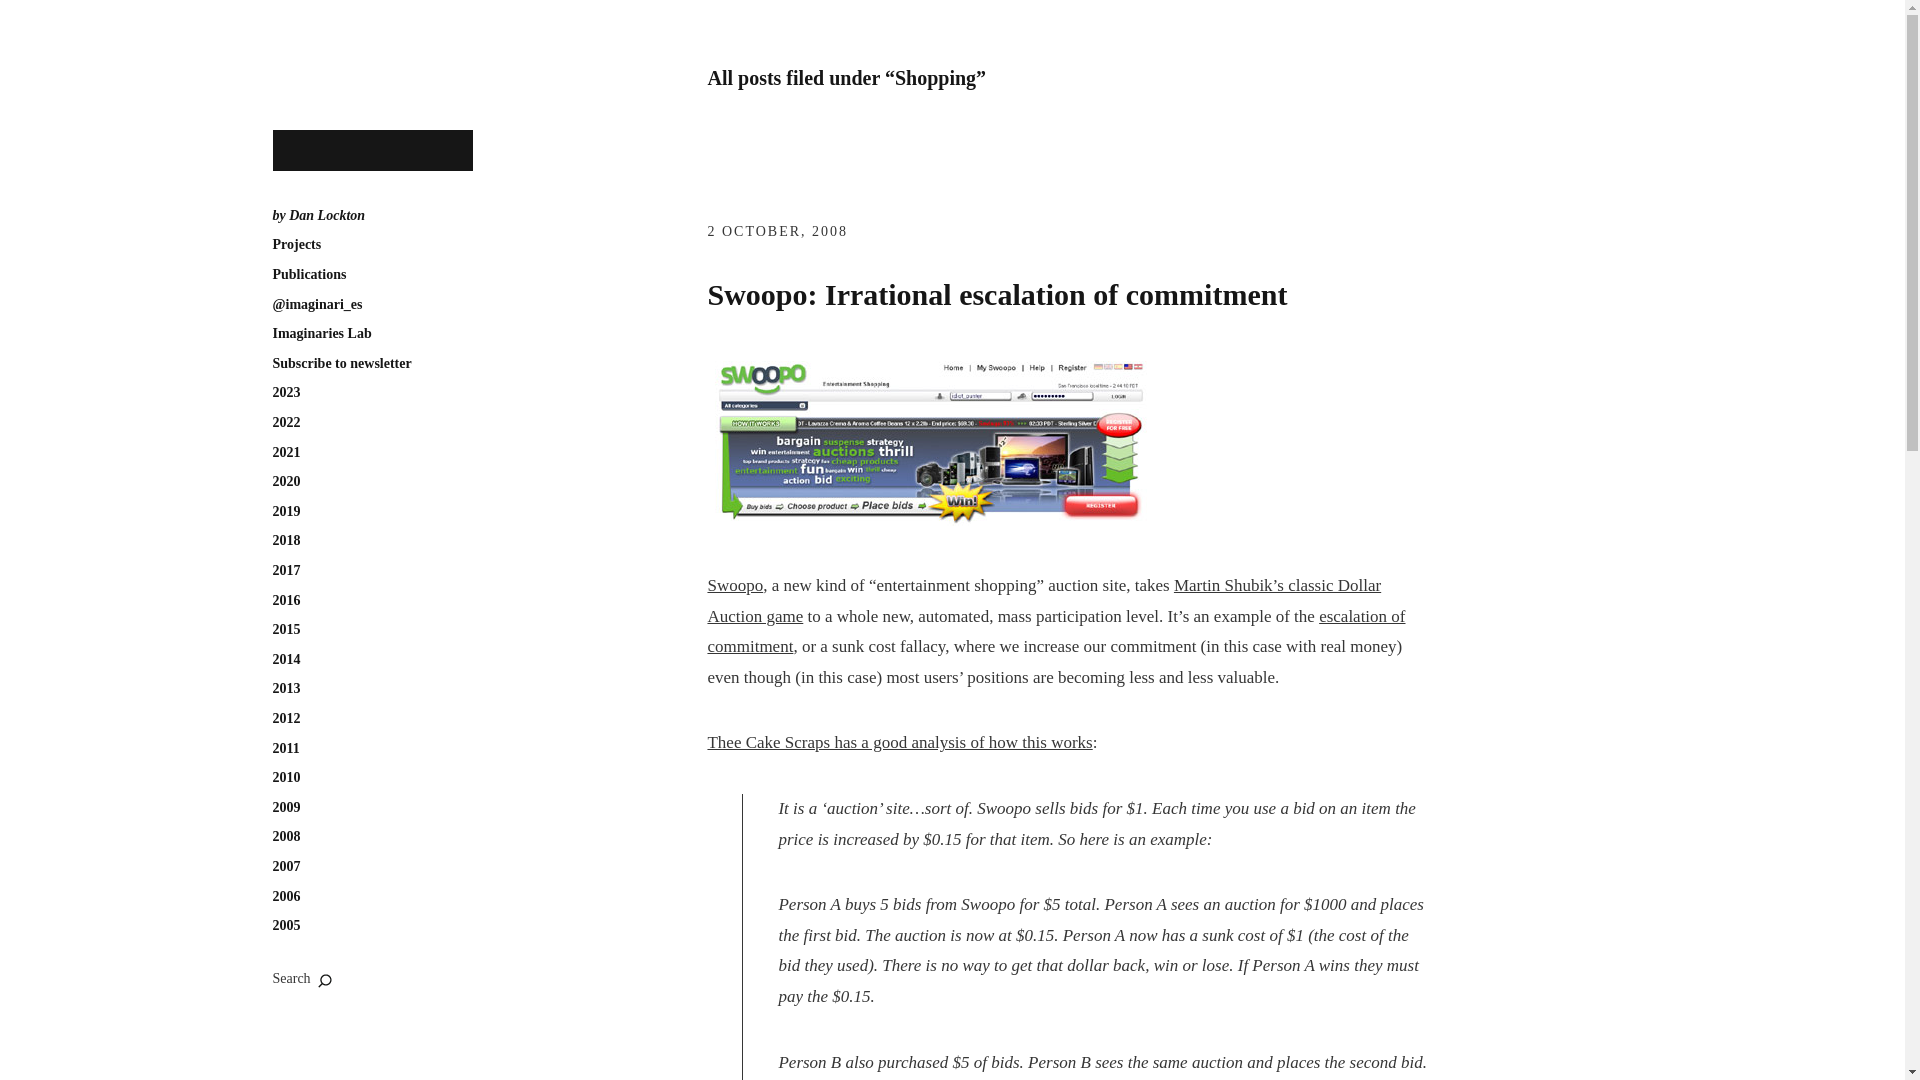  What do you see at coordinates (996, 294) in the screenshot?
I see `Permalink to Swoopo: Irrational escalation of commitment` at bounding box center [996, 294].